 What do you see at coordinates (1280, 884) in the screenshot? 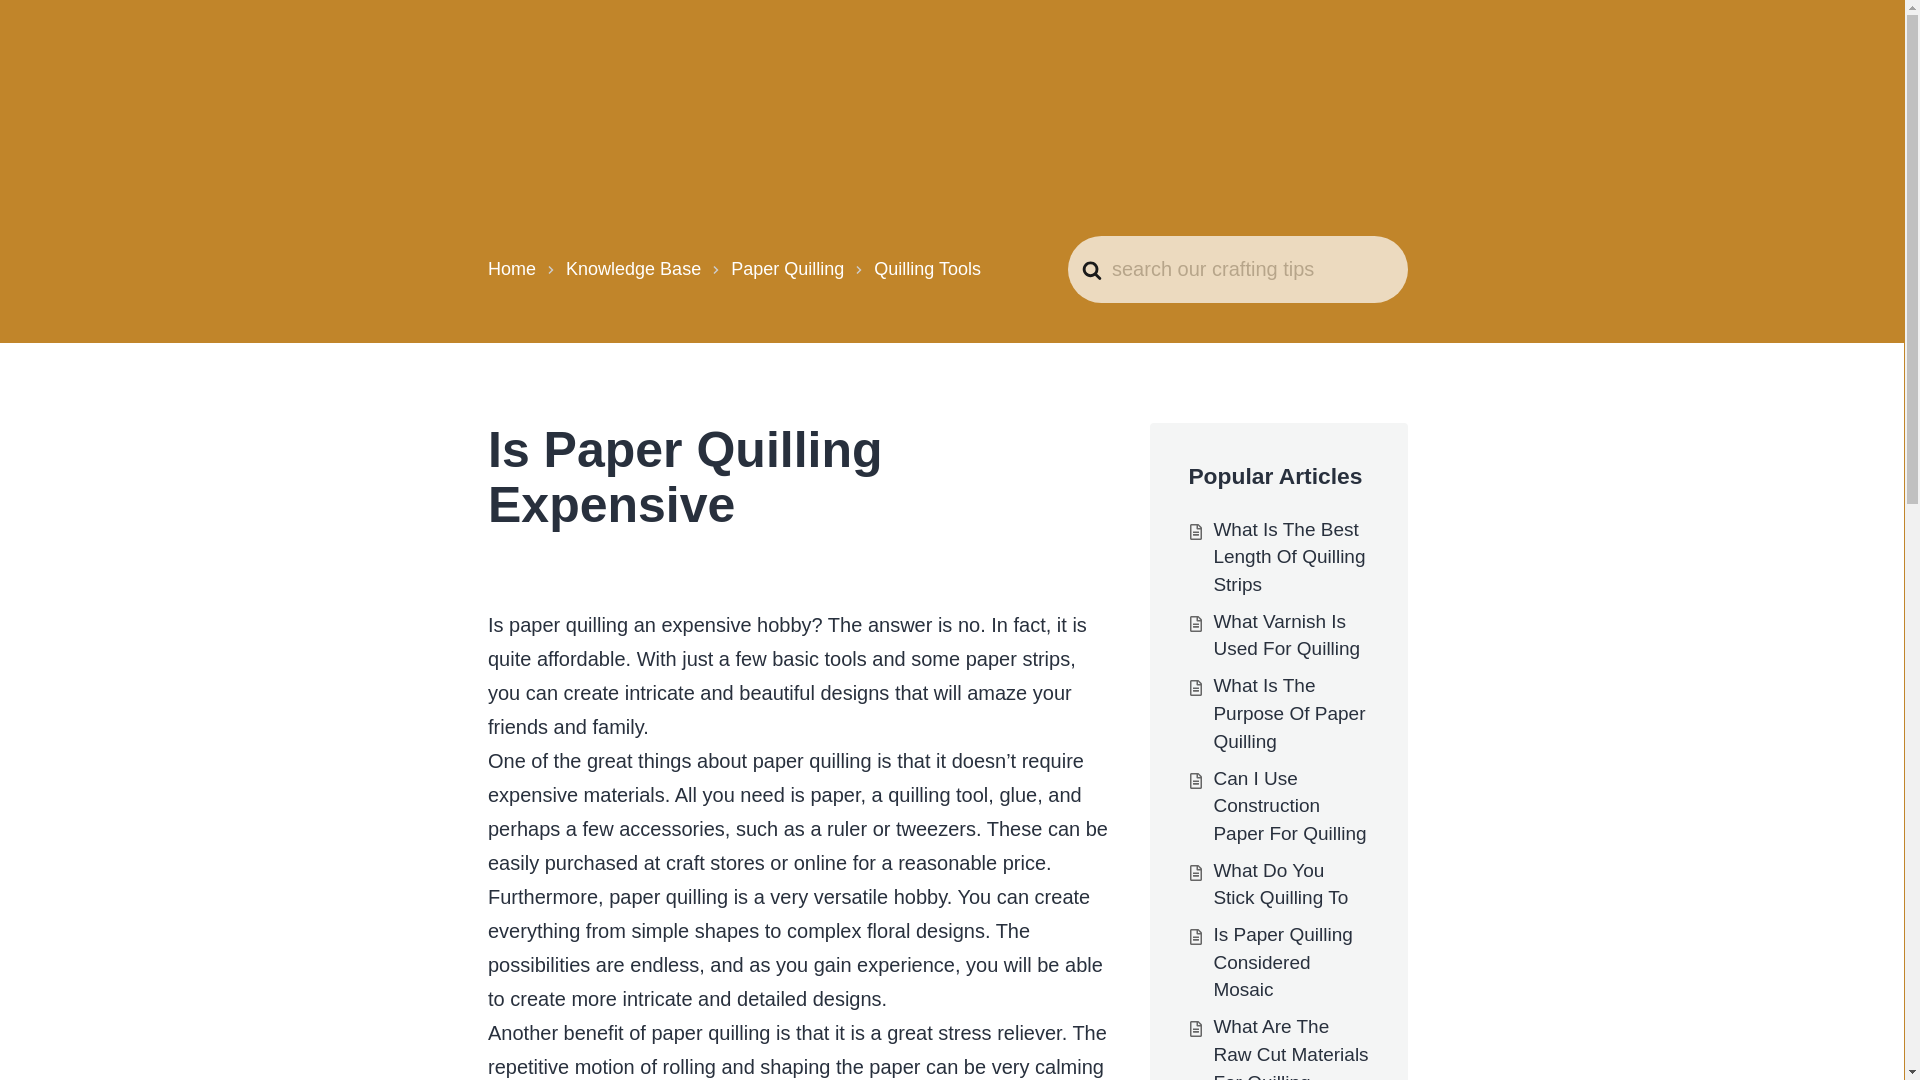
I see `What Do You Stick Quilling To` at bounding box center [1280, 884].